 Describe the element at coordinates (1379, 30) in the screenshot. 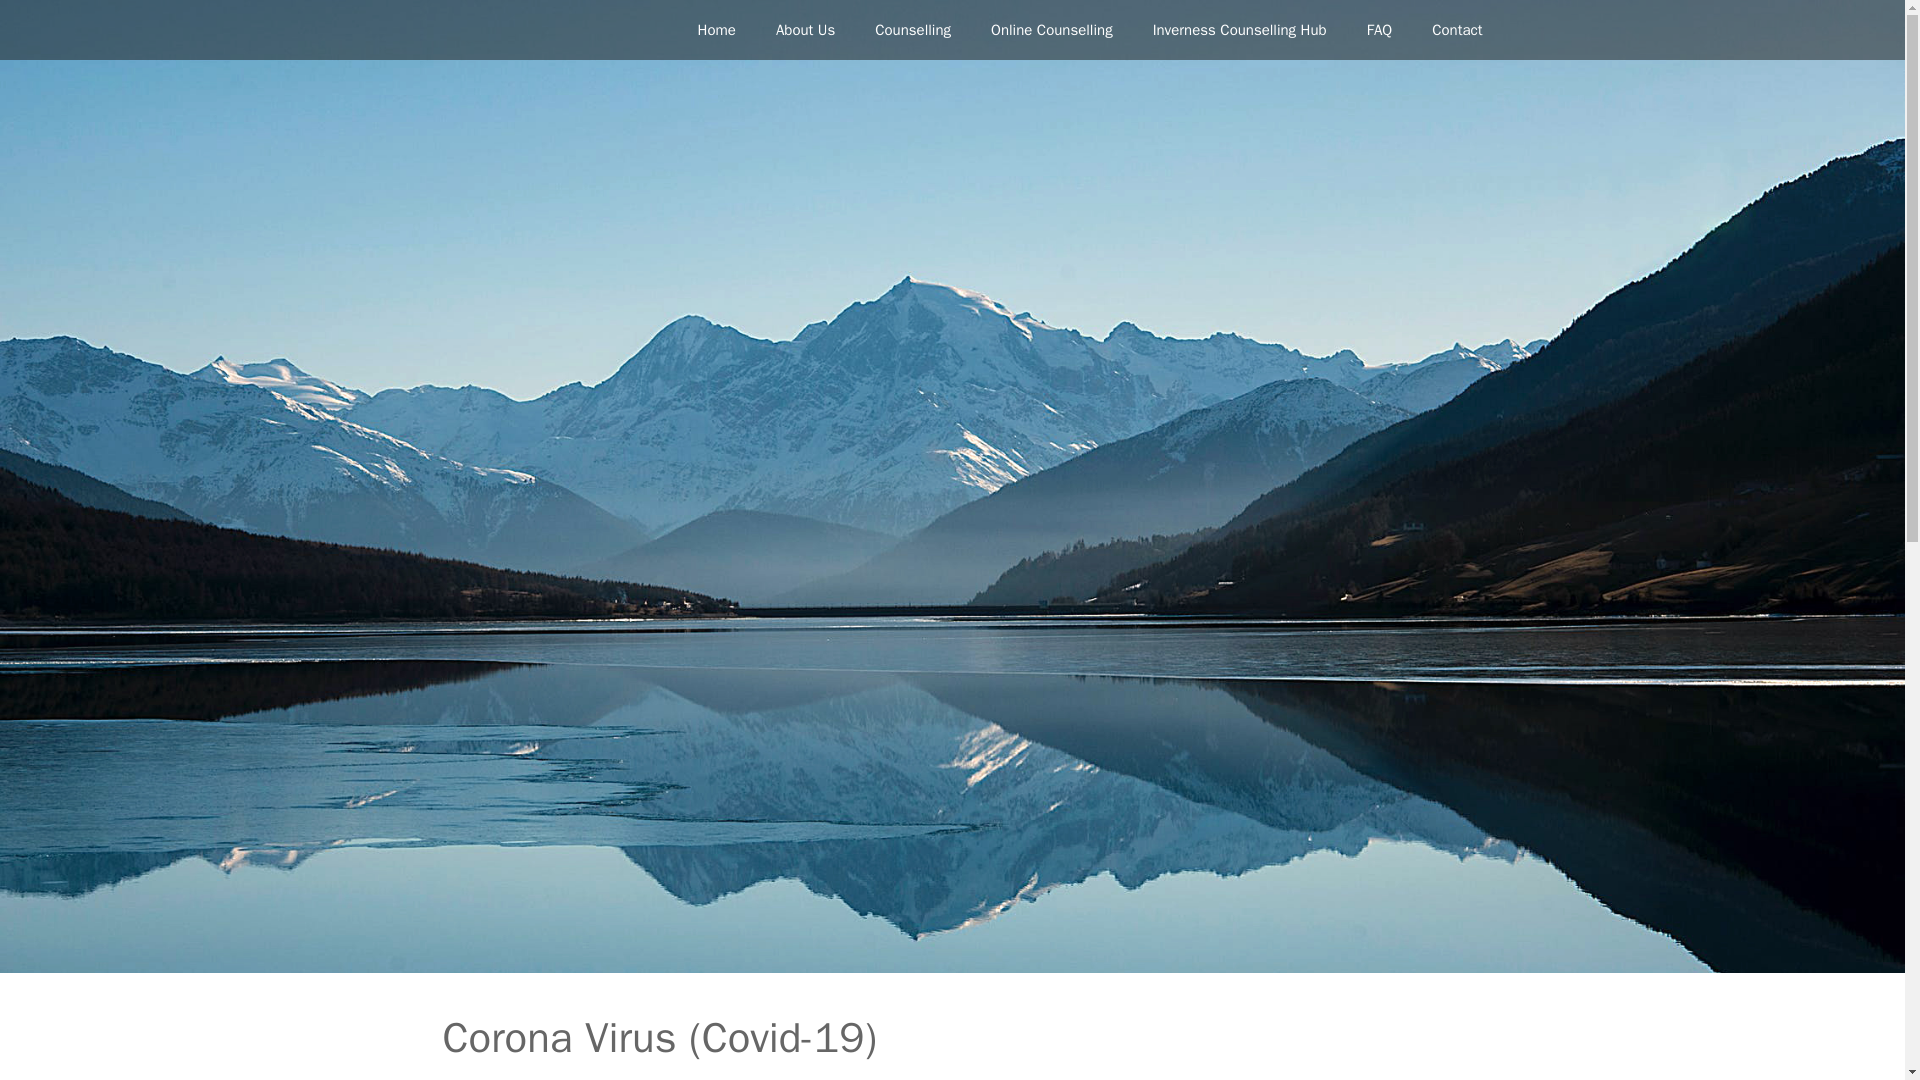

I see `FAQ` at that location.